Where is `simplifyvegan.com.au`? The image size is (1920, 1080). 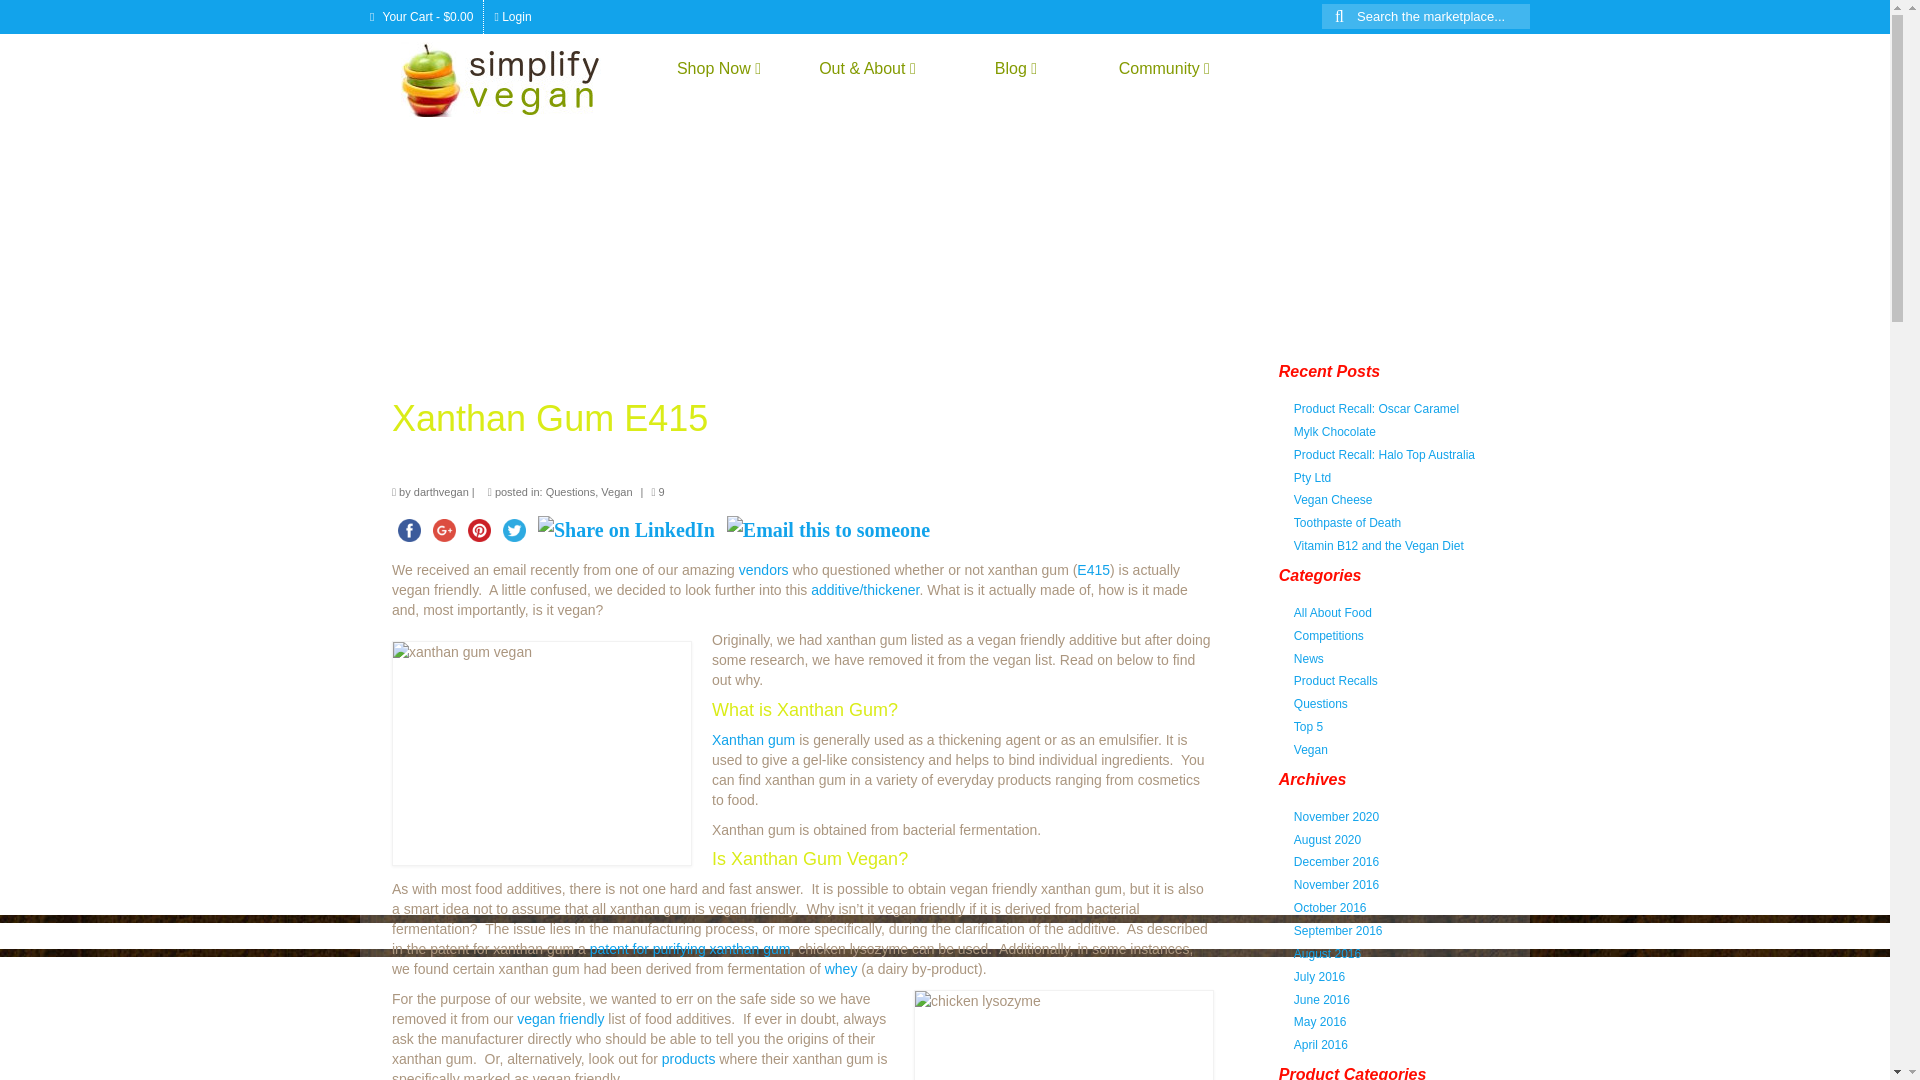 simplifyvegan.com.au is located at coordinates (516, 79).